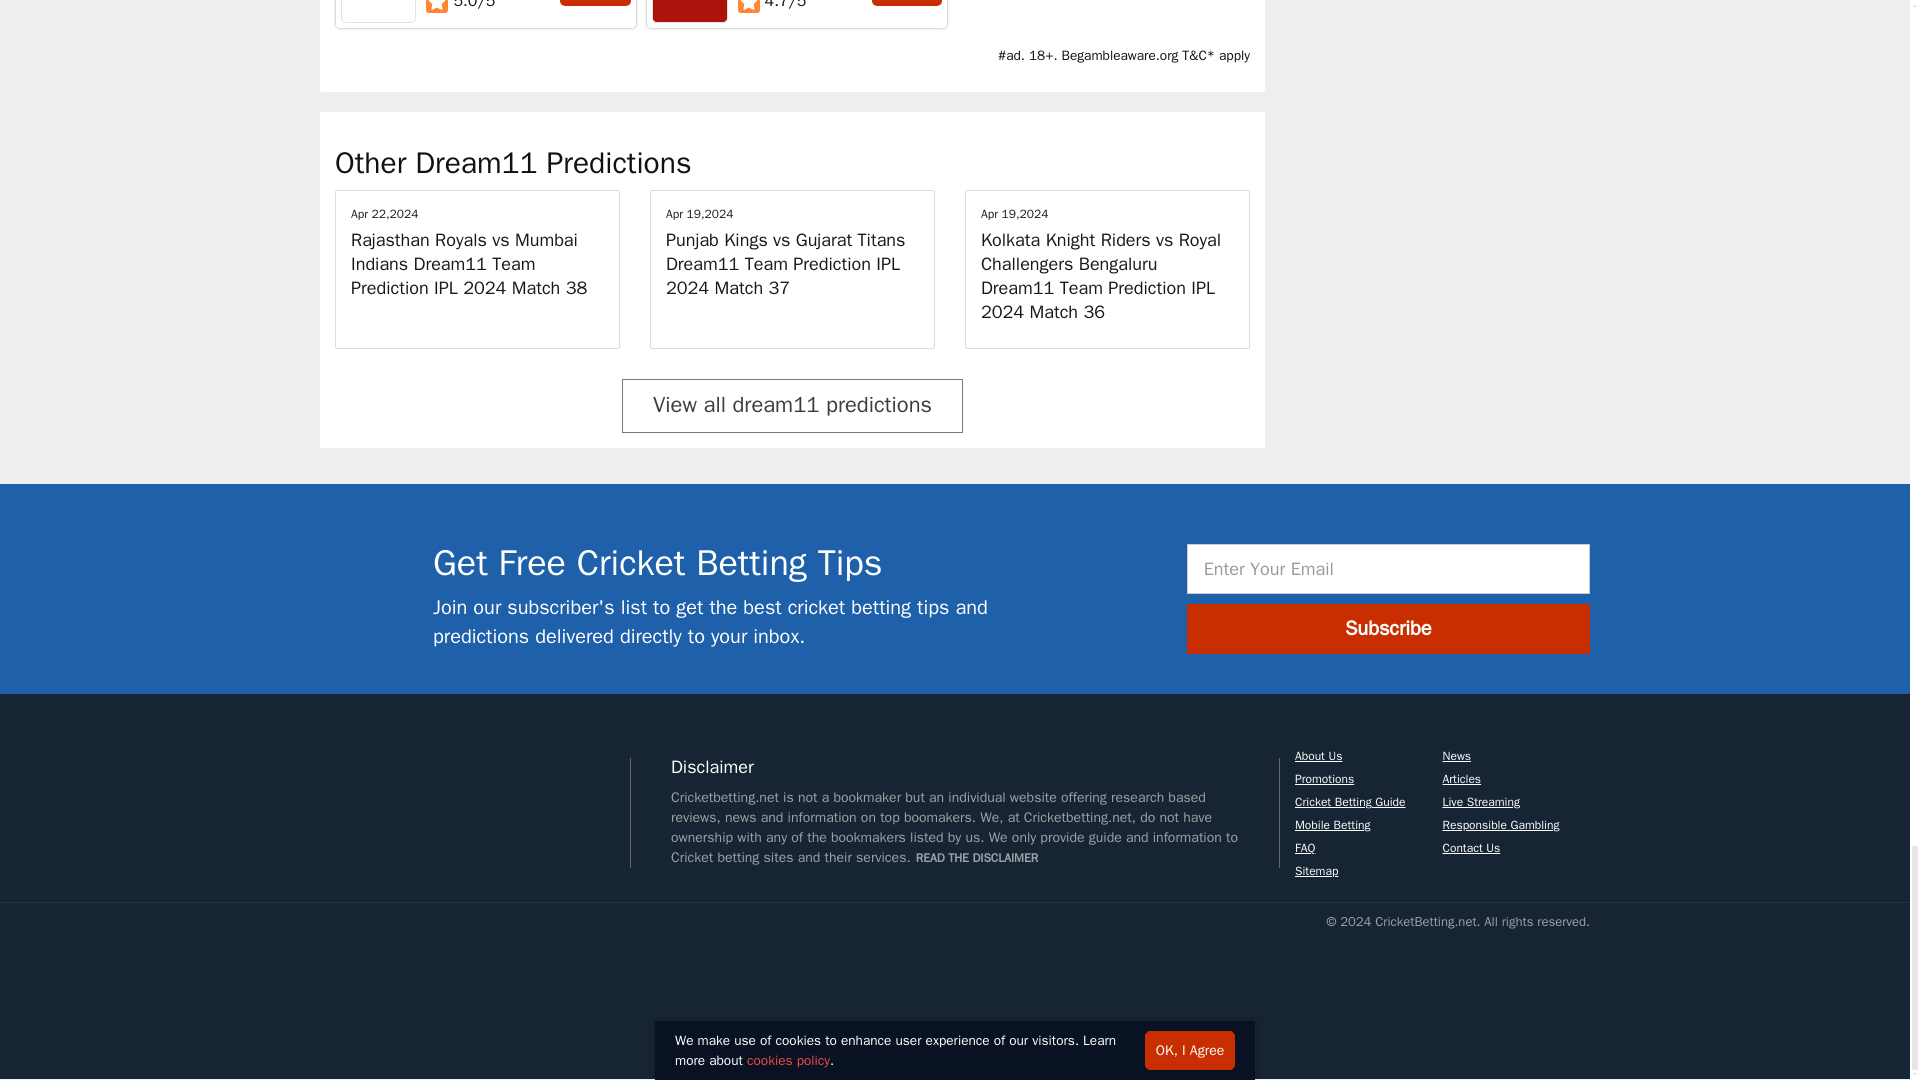  I want to click on 1xbet, so click(378, 3).